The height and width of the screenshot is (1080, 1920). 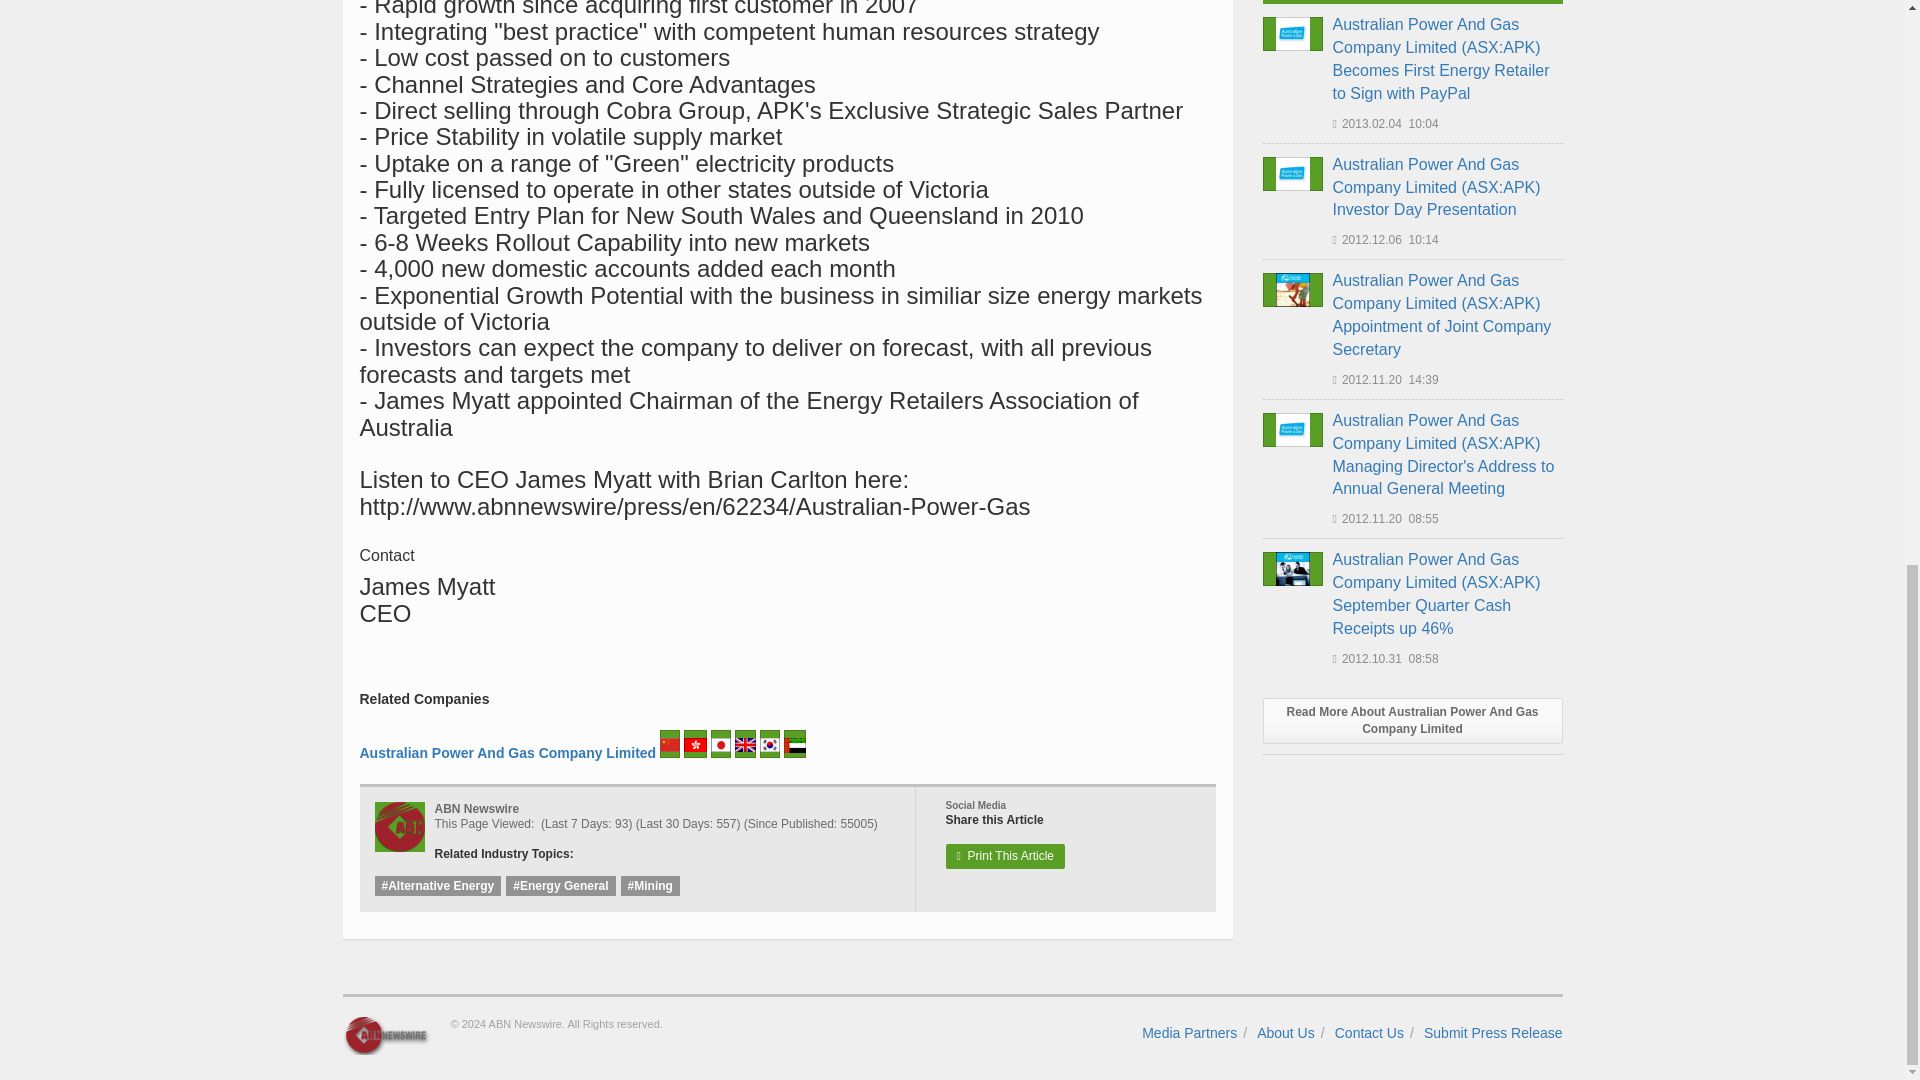 What do you see at coordinates (1006, 856) in the screenshot?
I see `Print This Article Australian Power And Gas Company Limited` at bounding box center [1006, 856].